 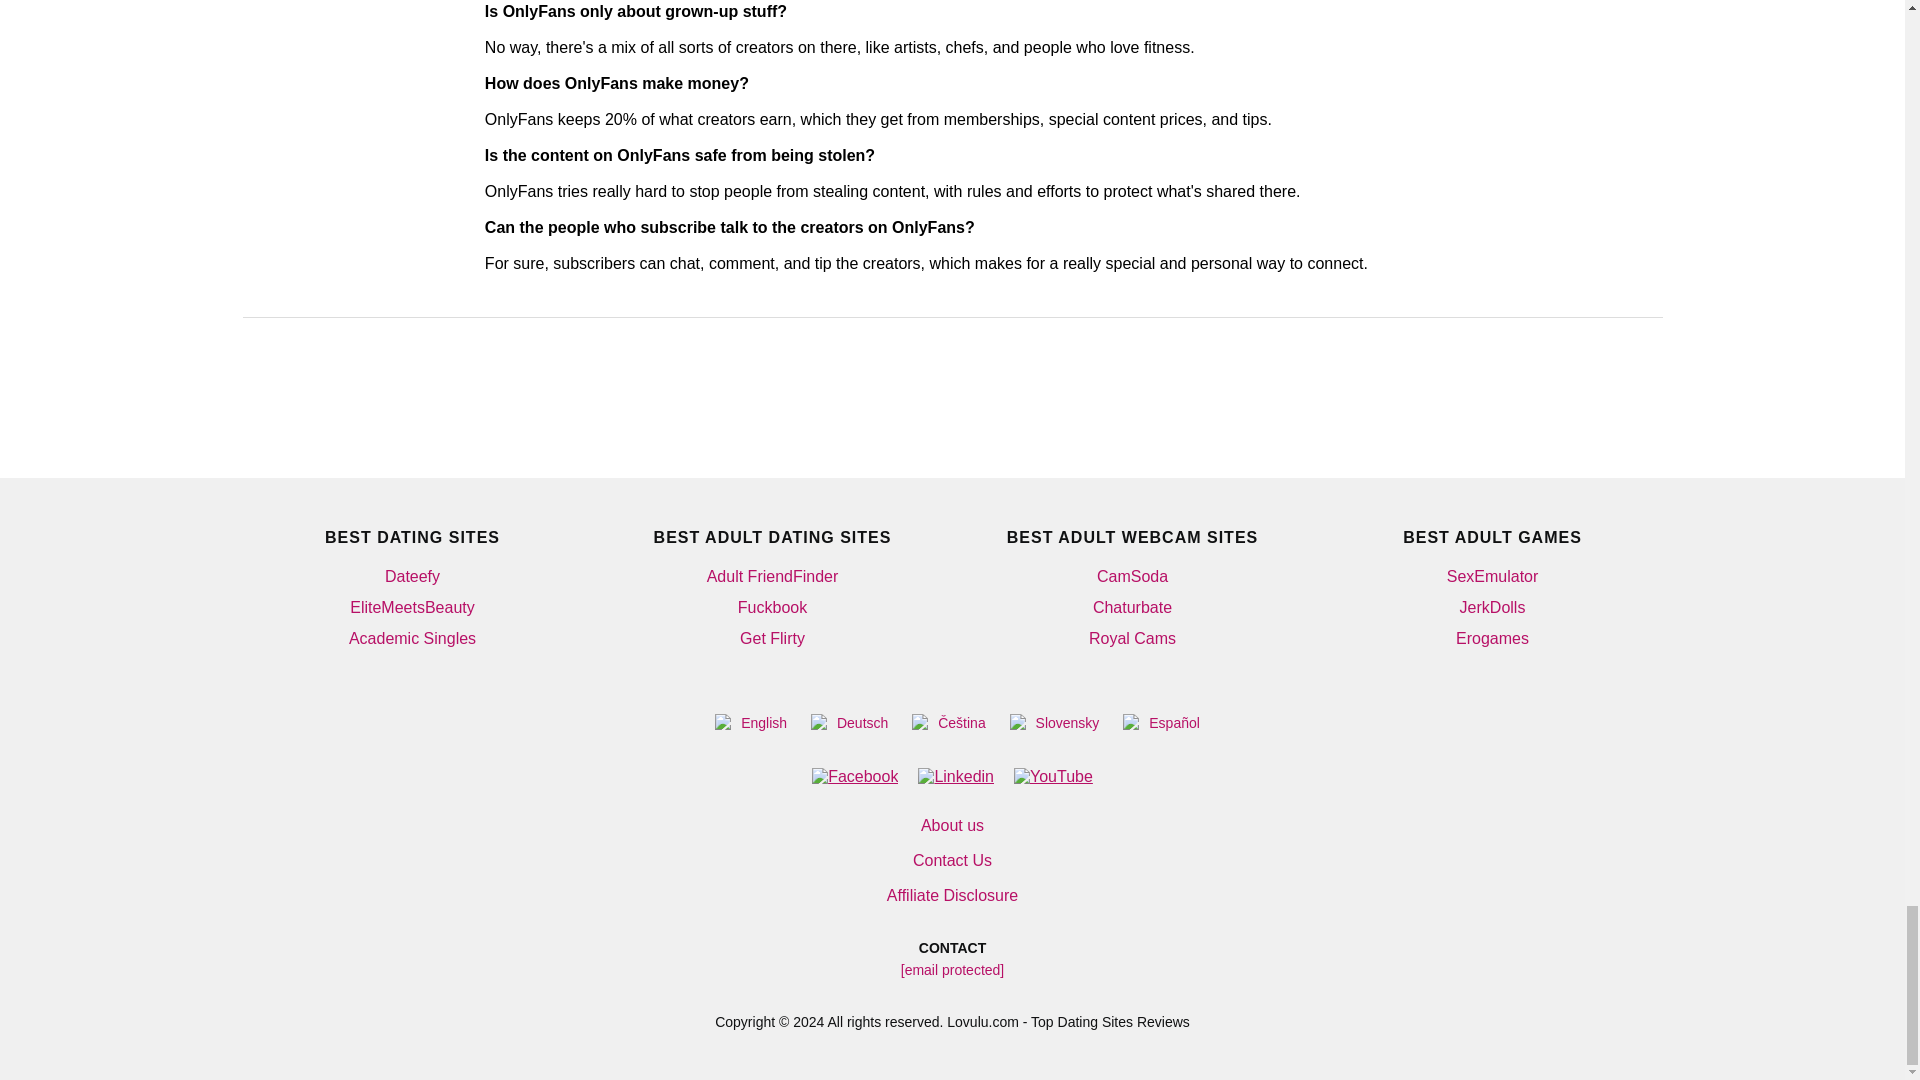 I want to click on Chaturbate, so click(x=1132, y=607).